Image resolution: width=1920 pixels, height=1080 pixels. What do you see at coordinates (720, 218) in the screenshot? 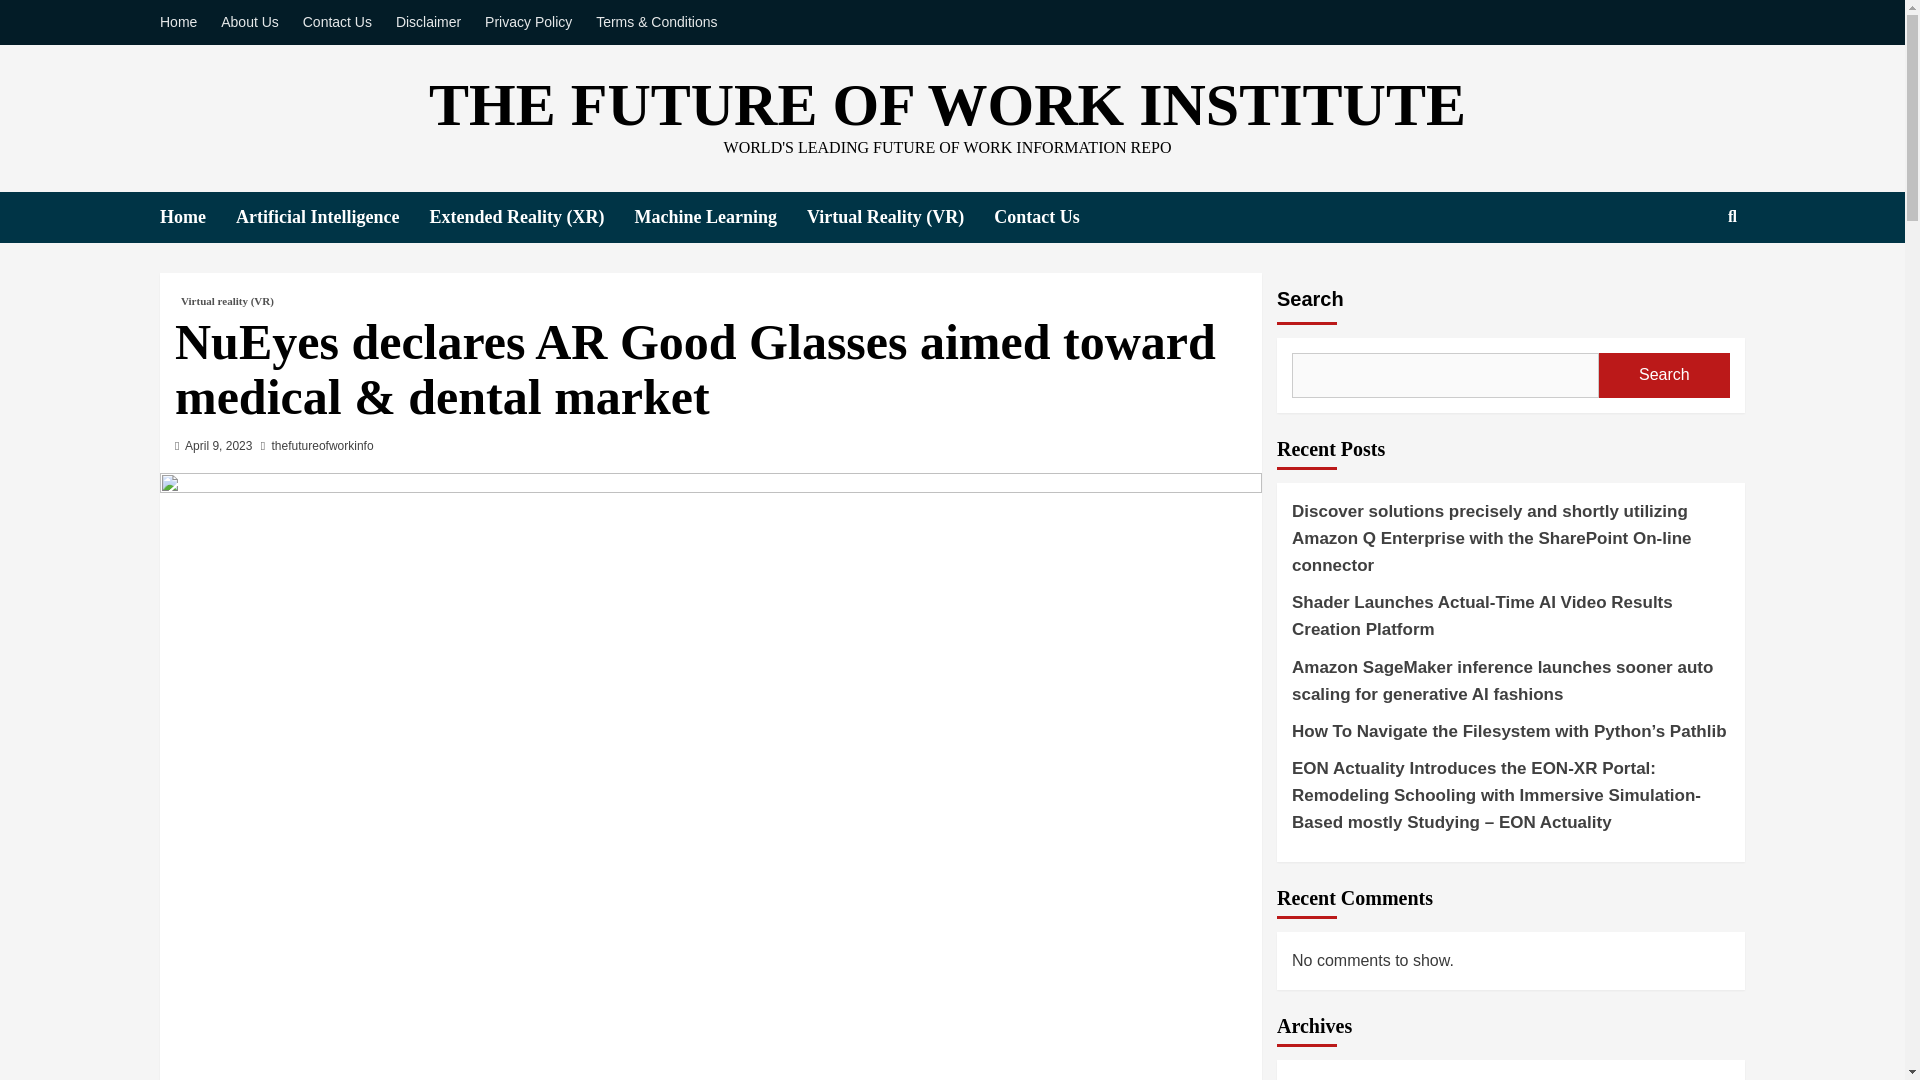
I see `Machine Learning` at bounding box center [720, 218].